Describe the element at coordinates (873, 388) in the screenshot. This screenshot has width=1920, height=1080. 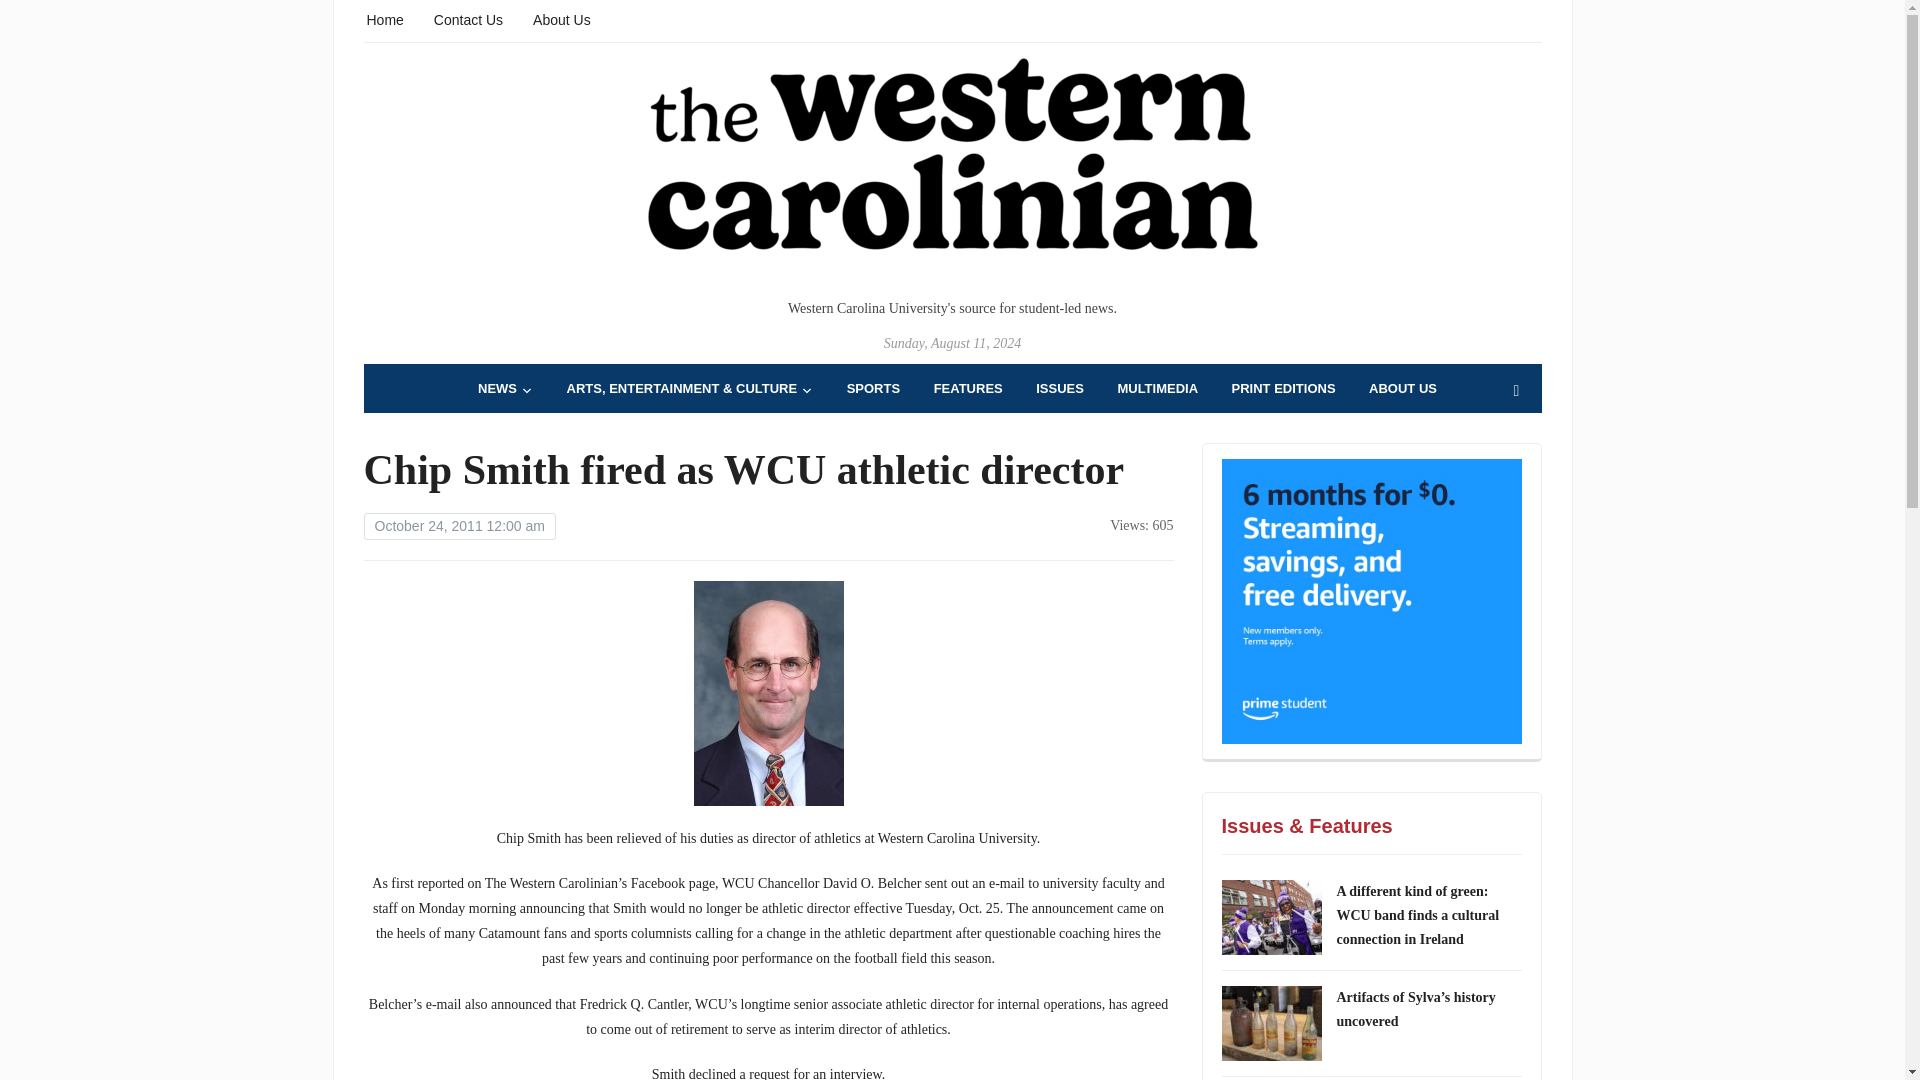
I see `SPORTS` at that location.